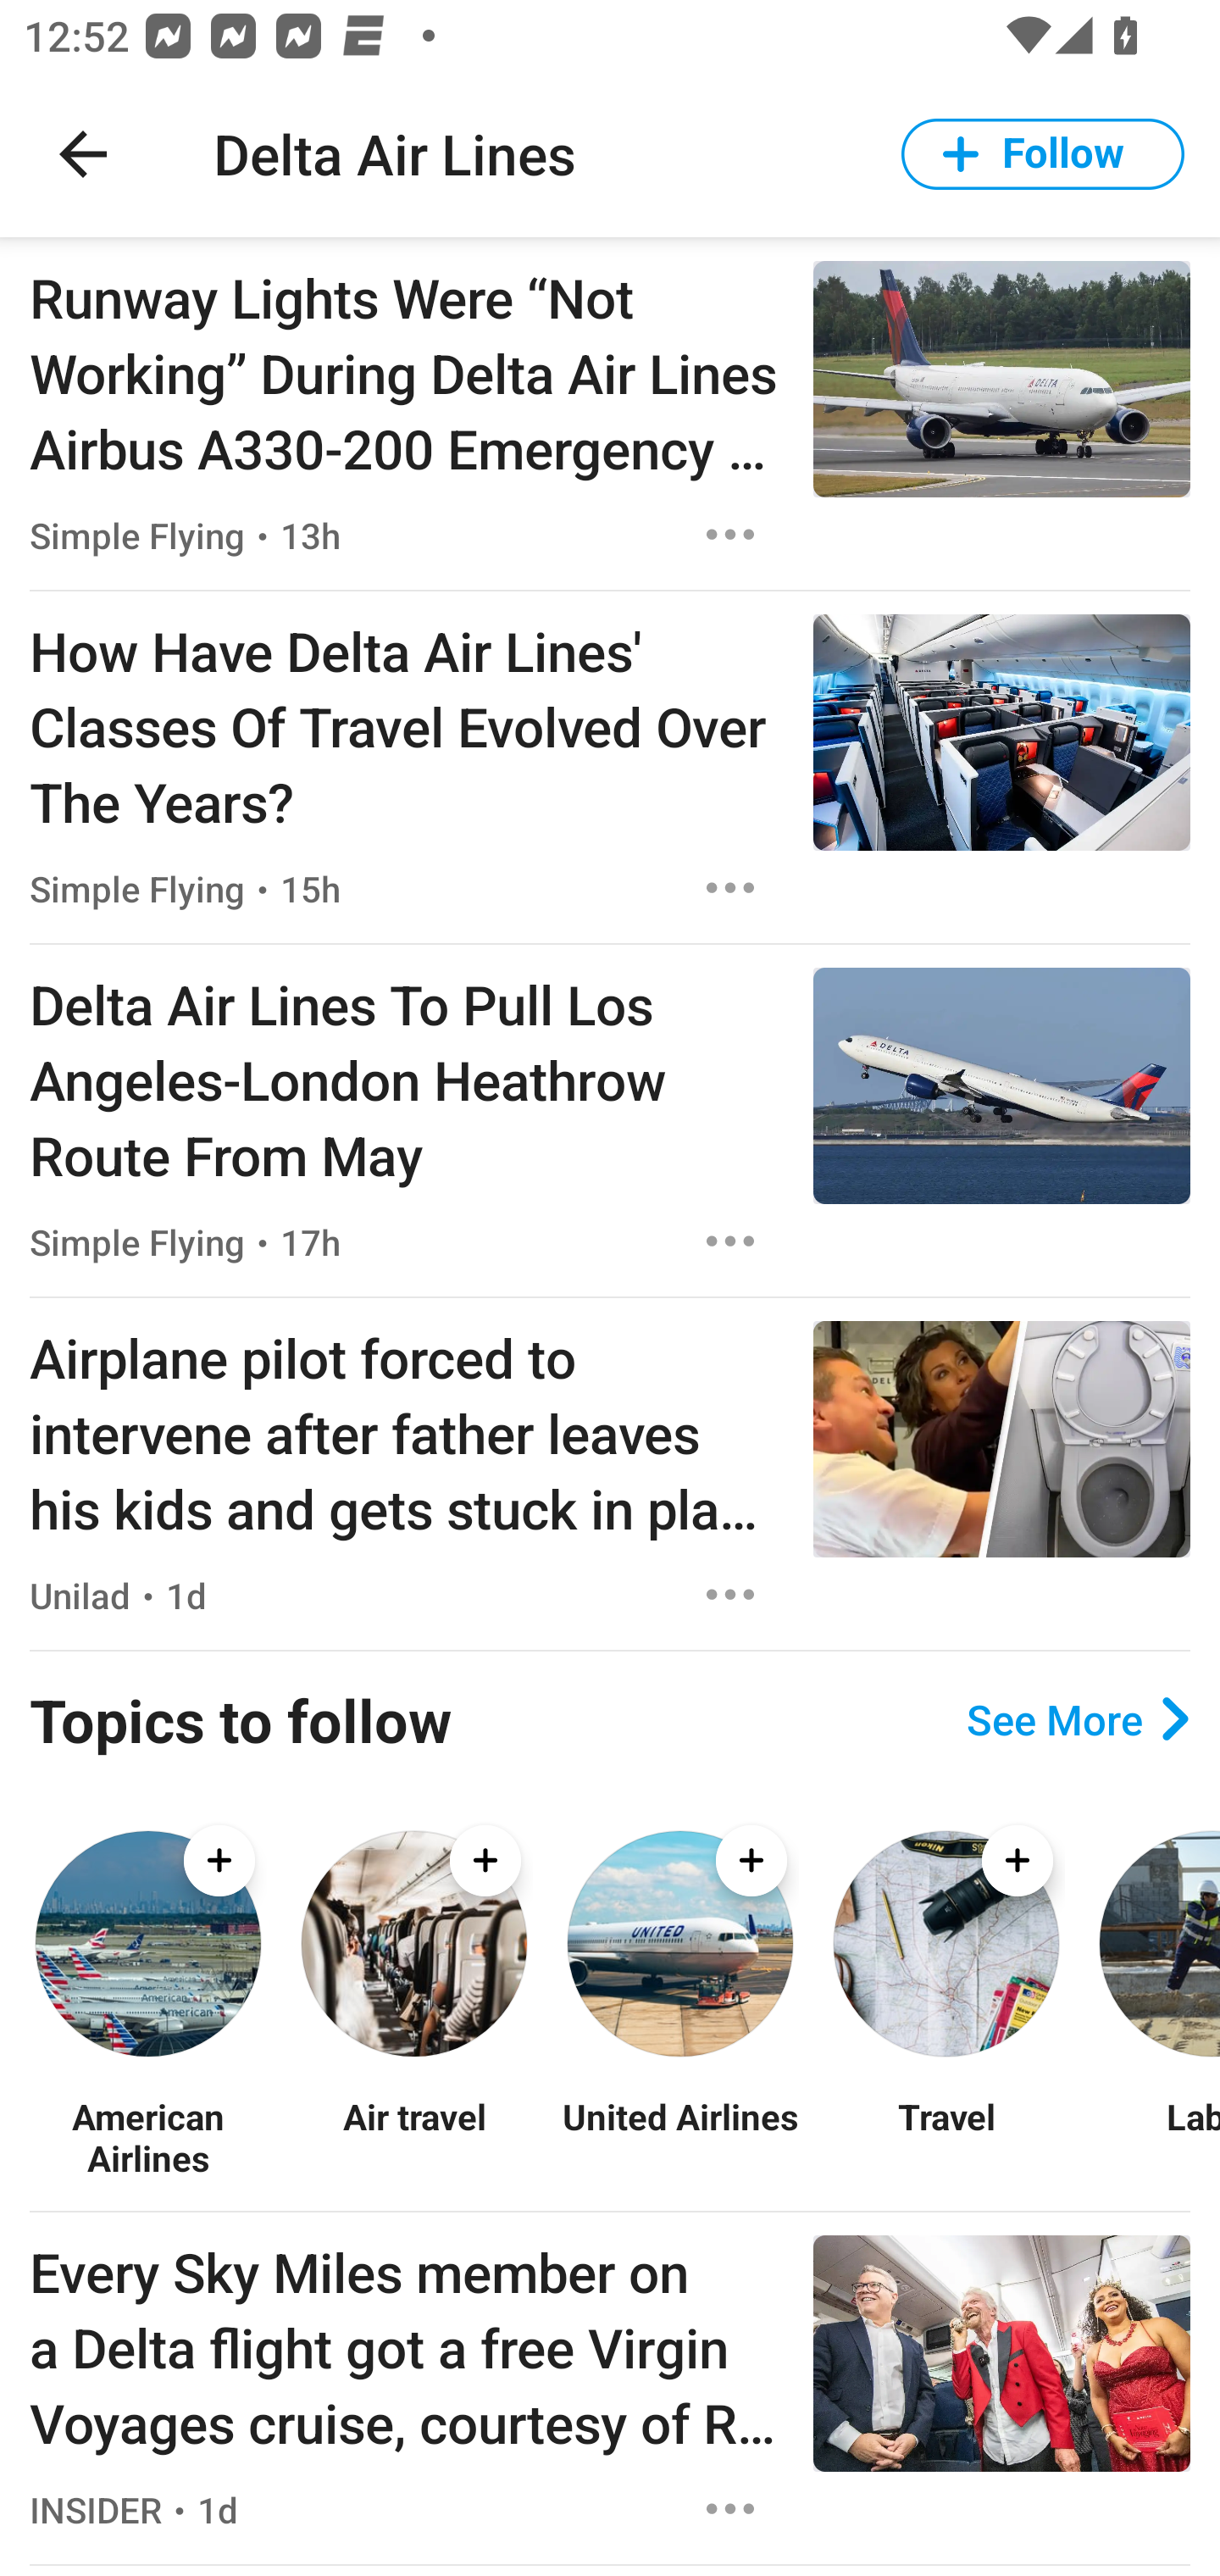  What do you see at coordinates (730, 888) in the screenshot?
I see `Options` at bounding box center [730, 888].